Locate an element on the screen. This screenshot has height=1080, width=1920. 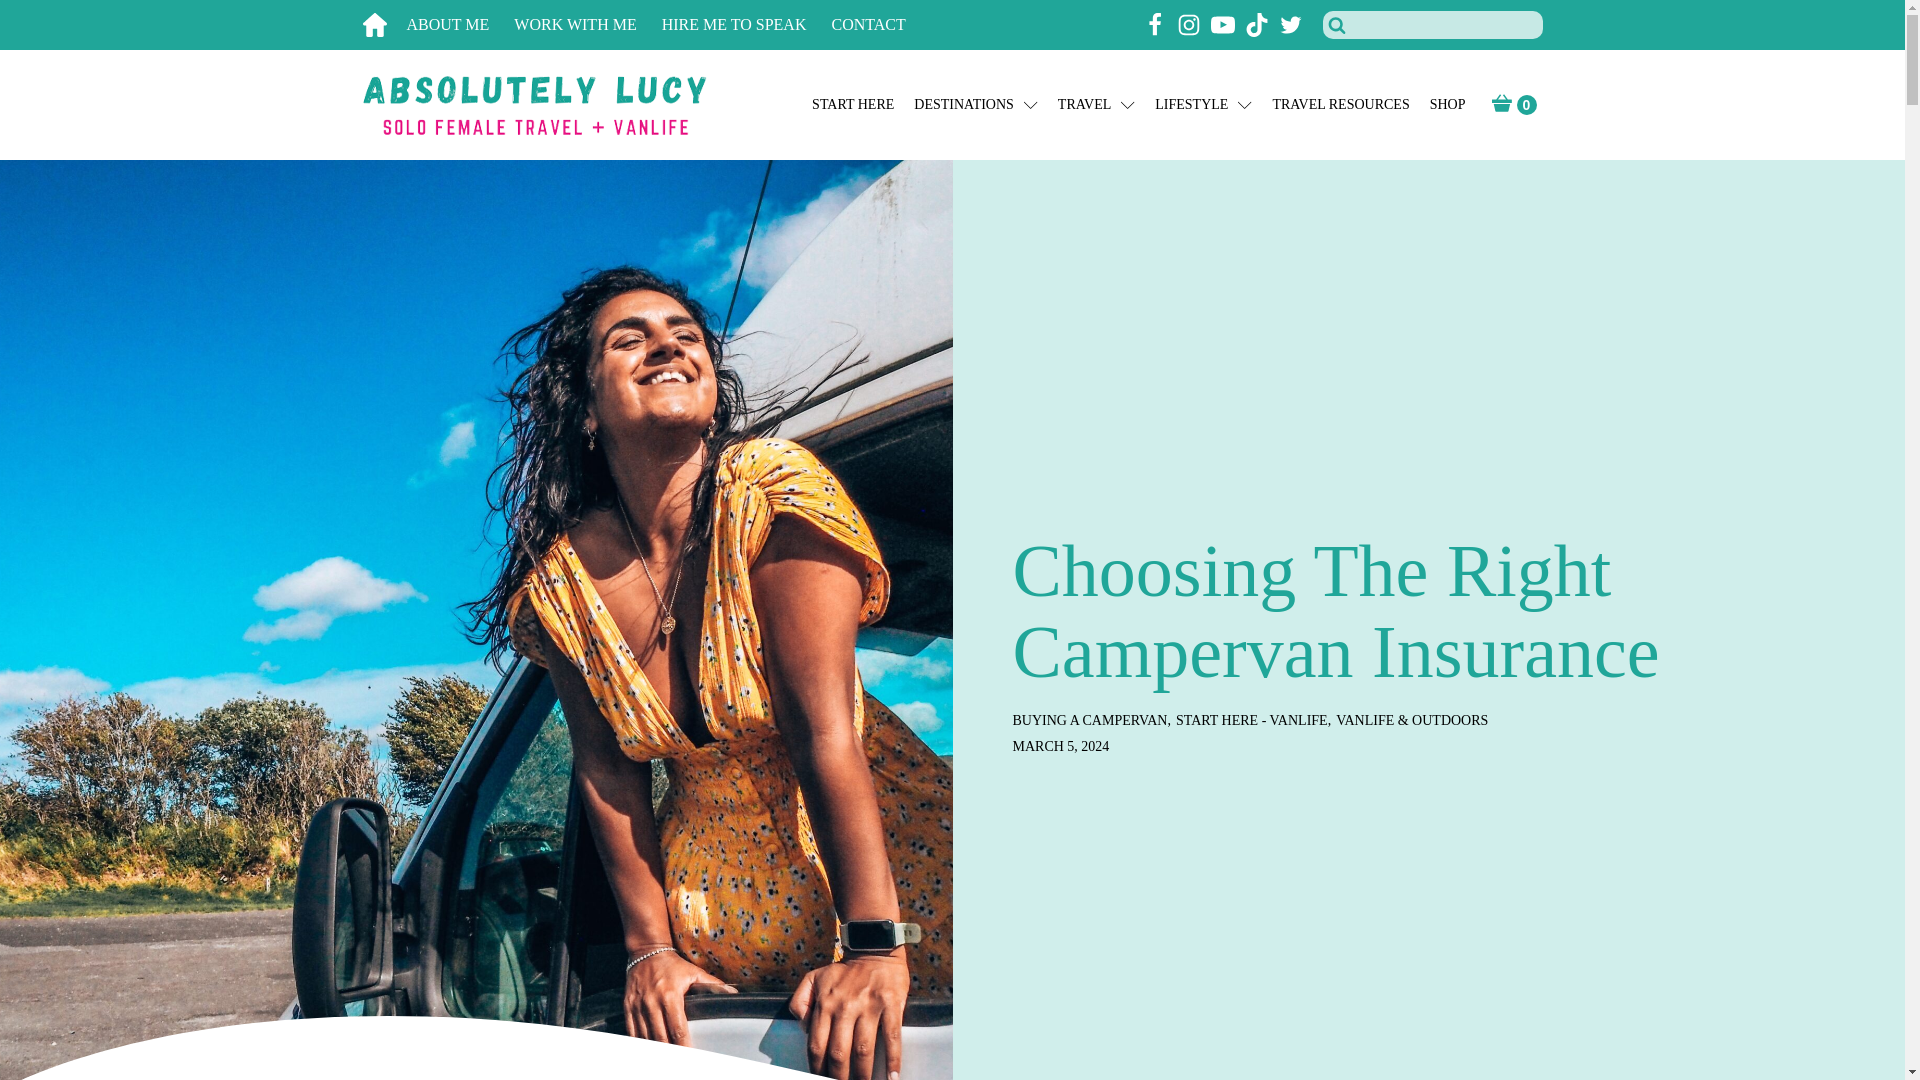
TRAVEL is located at coordinates (1096, 105).